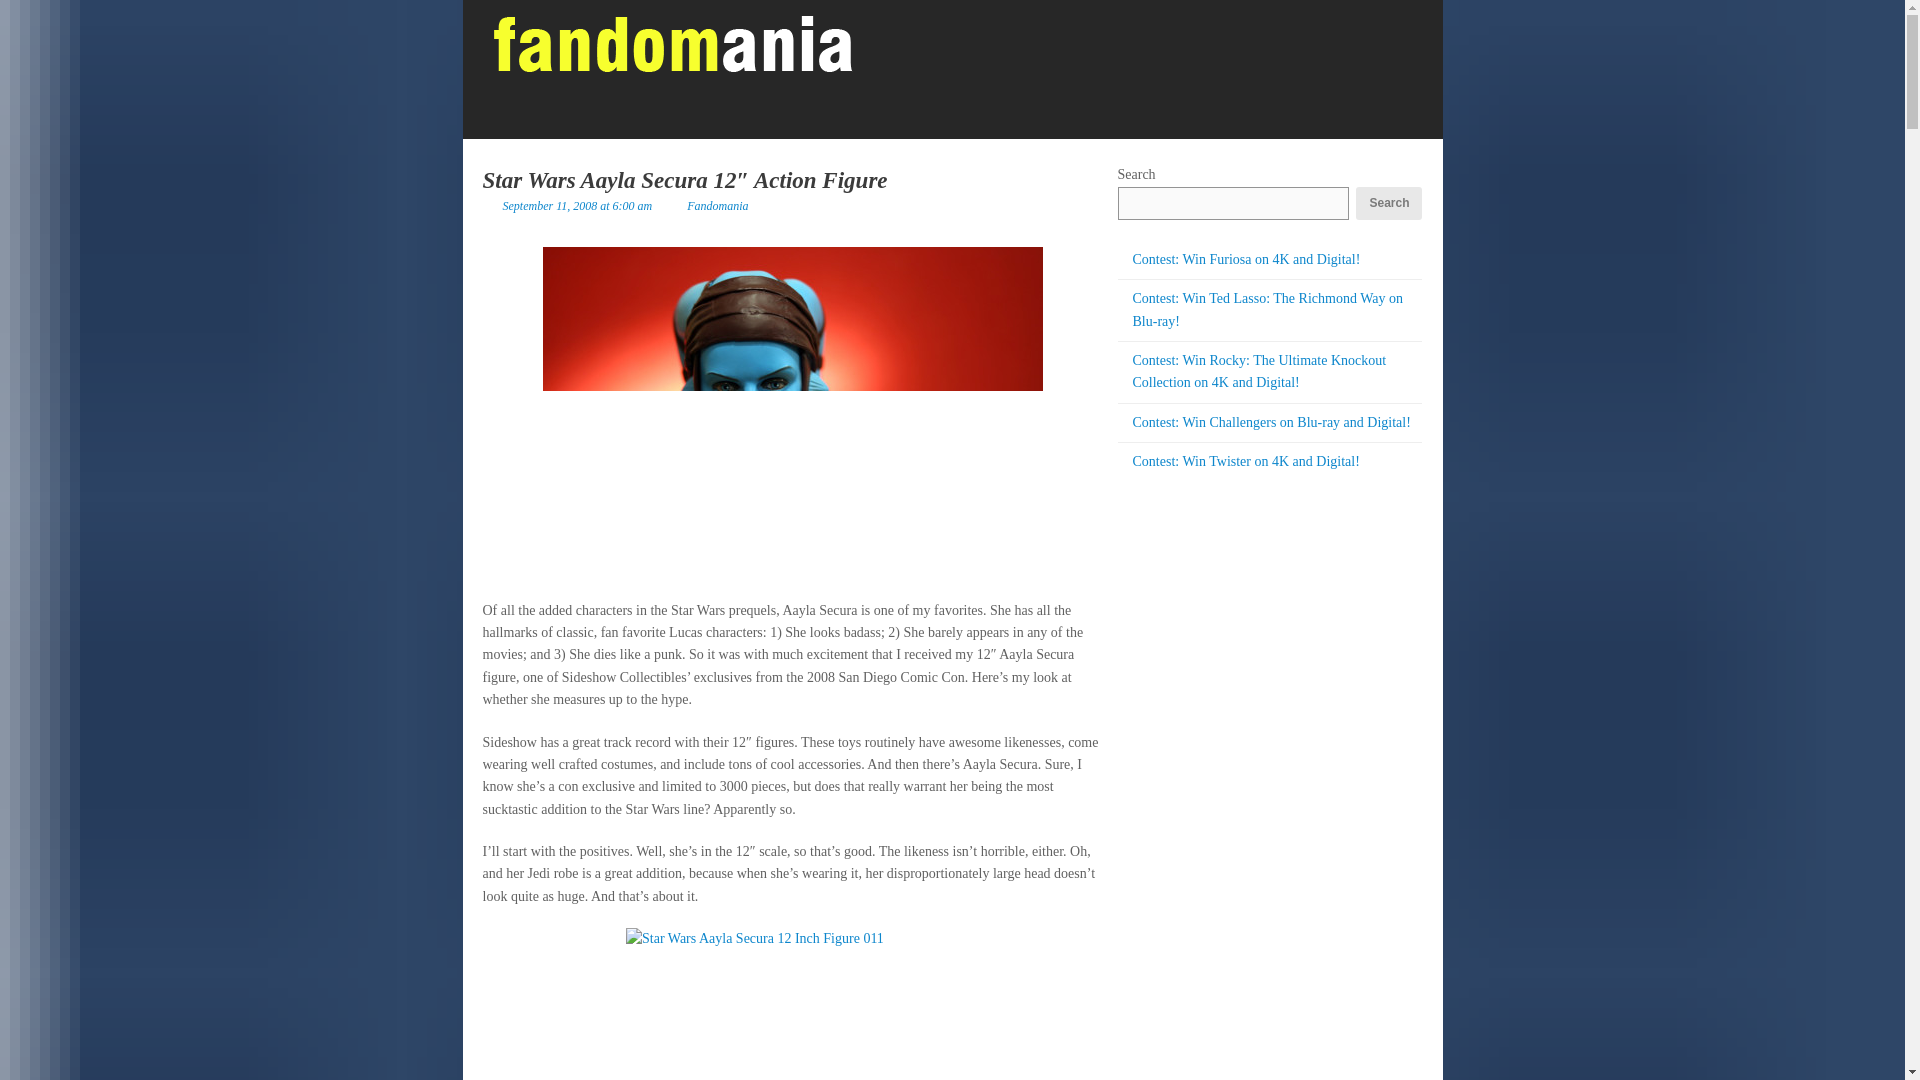 The width and height of the screenshot is (1920, 1080). Describe the element at coordinates (576, 205) in the screenshot. I see `September 11, 2008 at 6:00 am` at that location.